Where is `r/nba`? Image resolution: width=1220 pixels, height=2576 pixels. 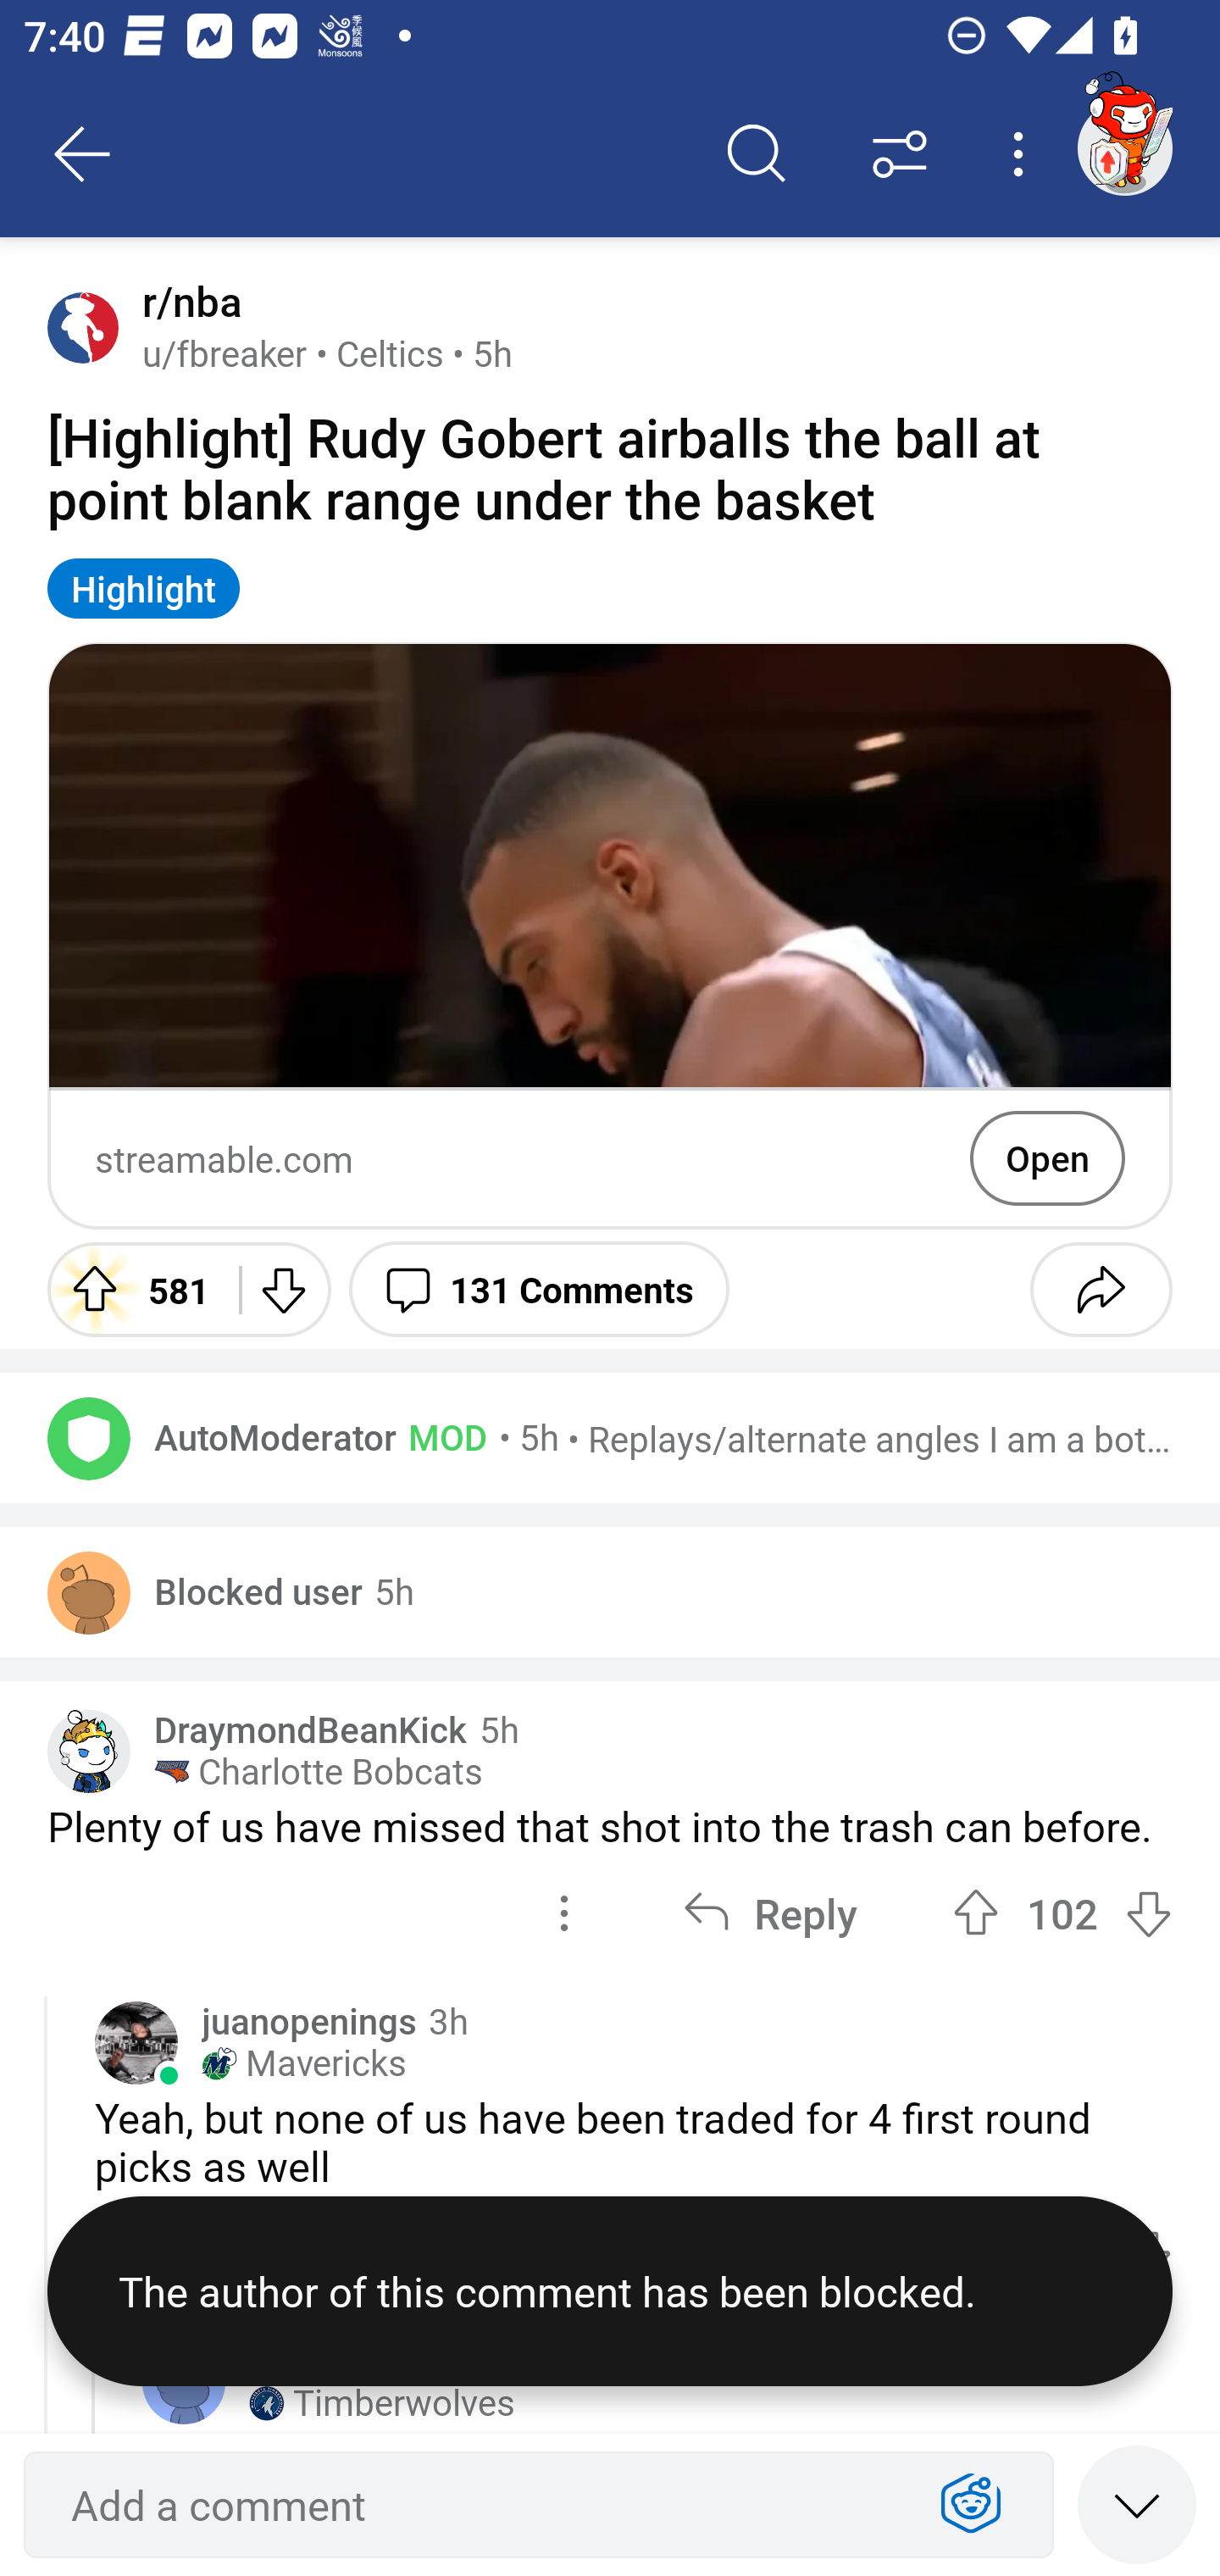
r/nba is located at coordinates (186, 302).